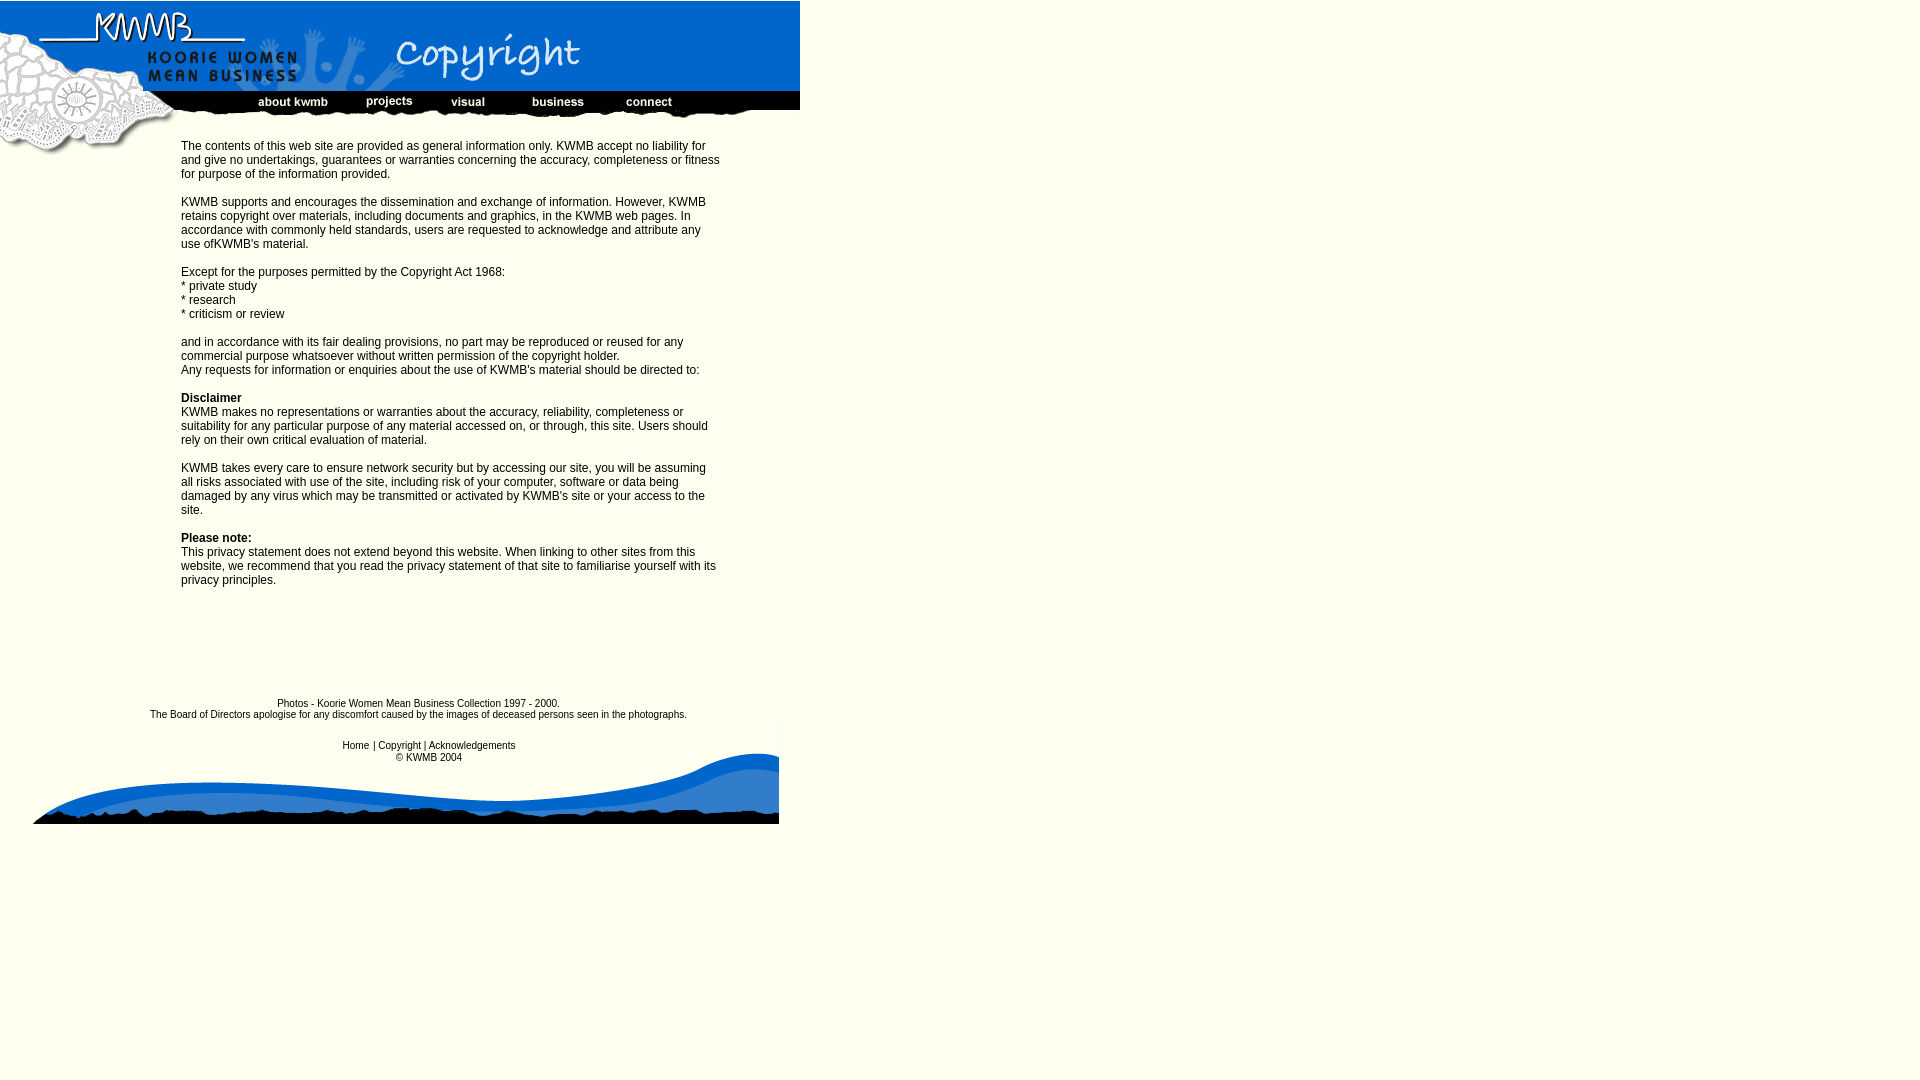 Image resolution: width=1920 pixels, height=1080 pixels. I want to click on Copyright, so click(400, 746).